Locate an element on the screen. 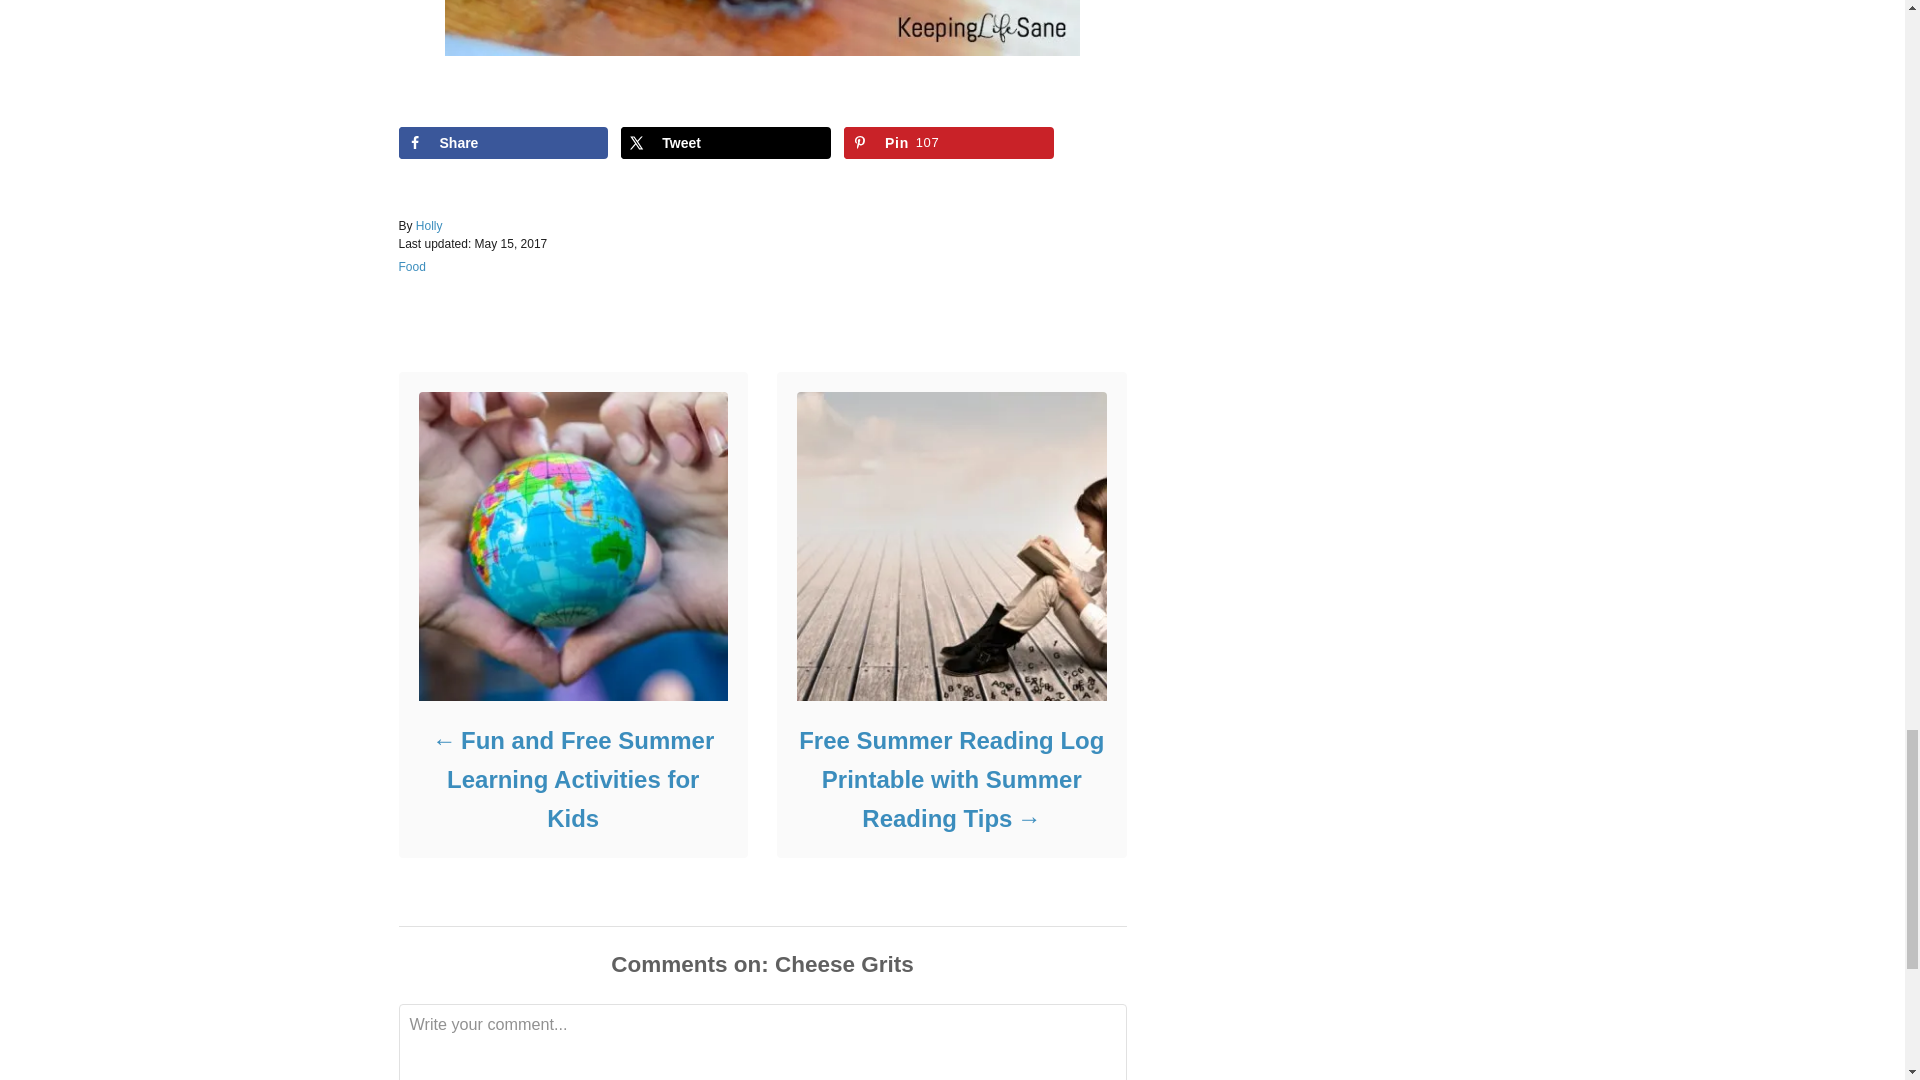  Food is located at coordinates (410, 267).